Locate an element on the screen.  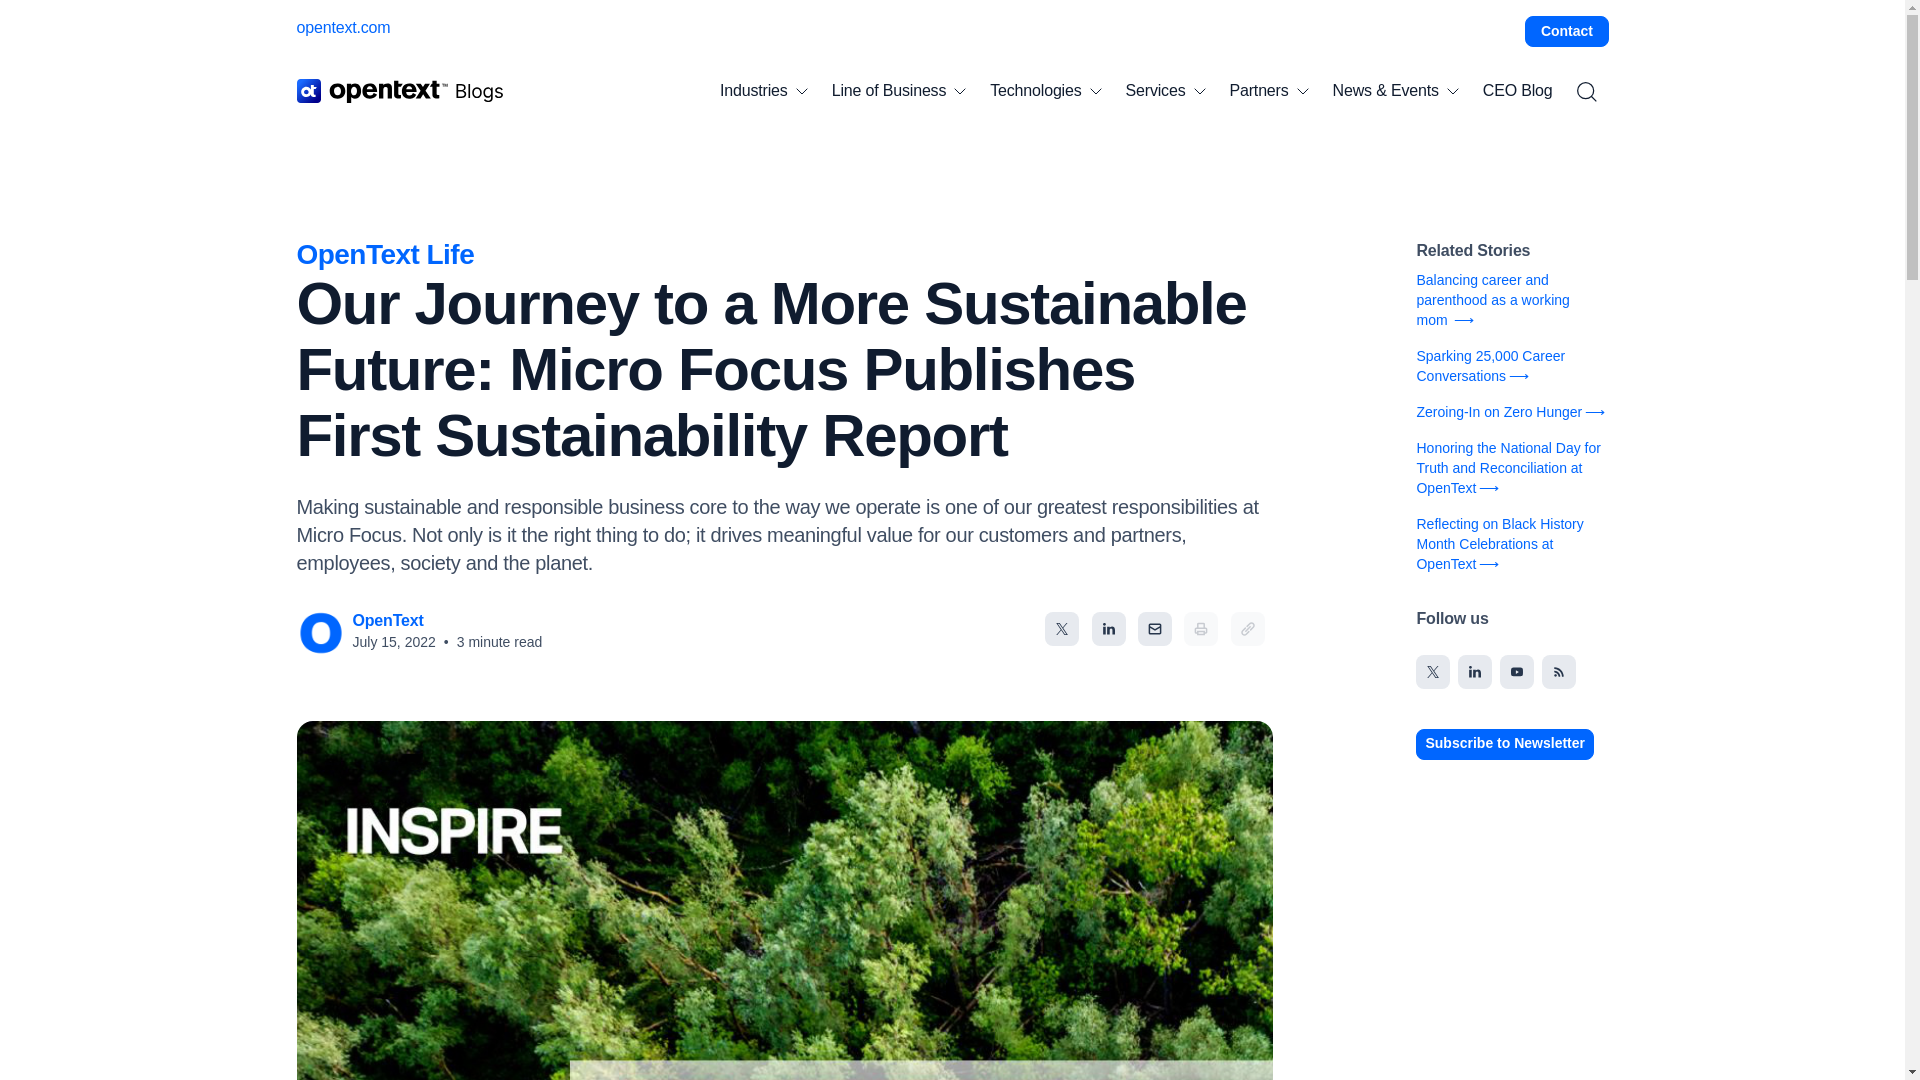
Line of Business is located at coordinates (899, 91).